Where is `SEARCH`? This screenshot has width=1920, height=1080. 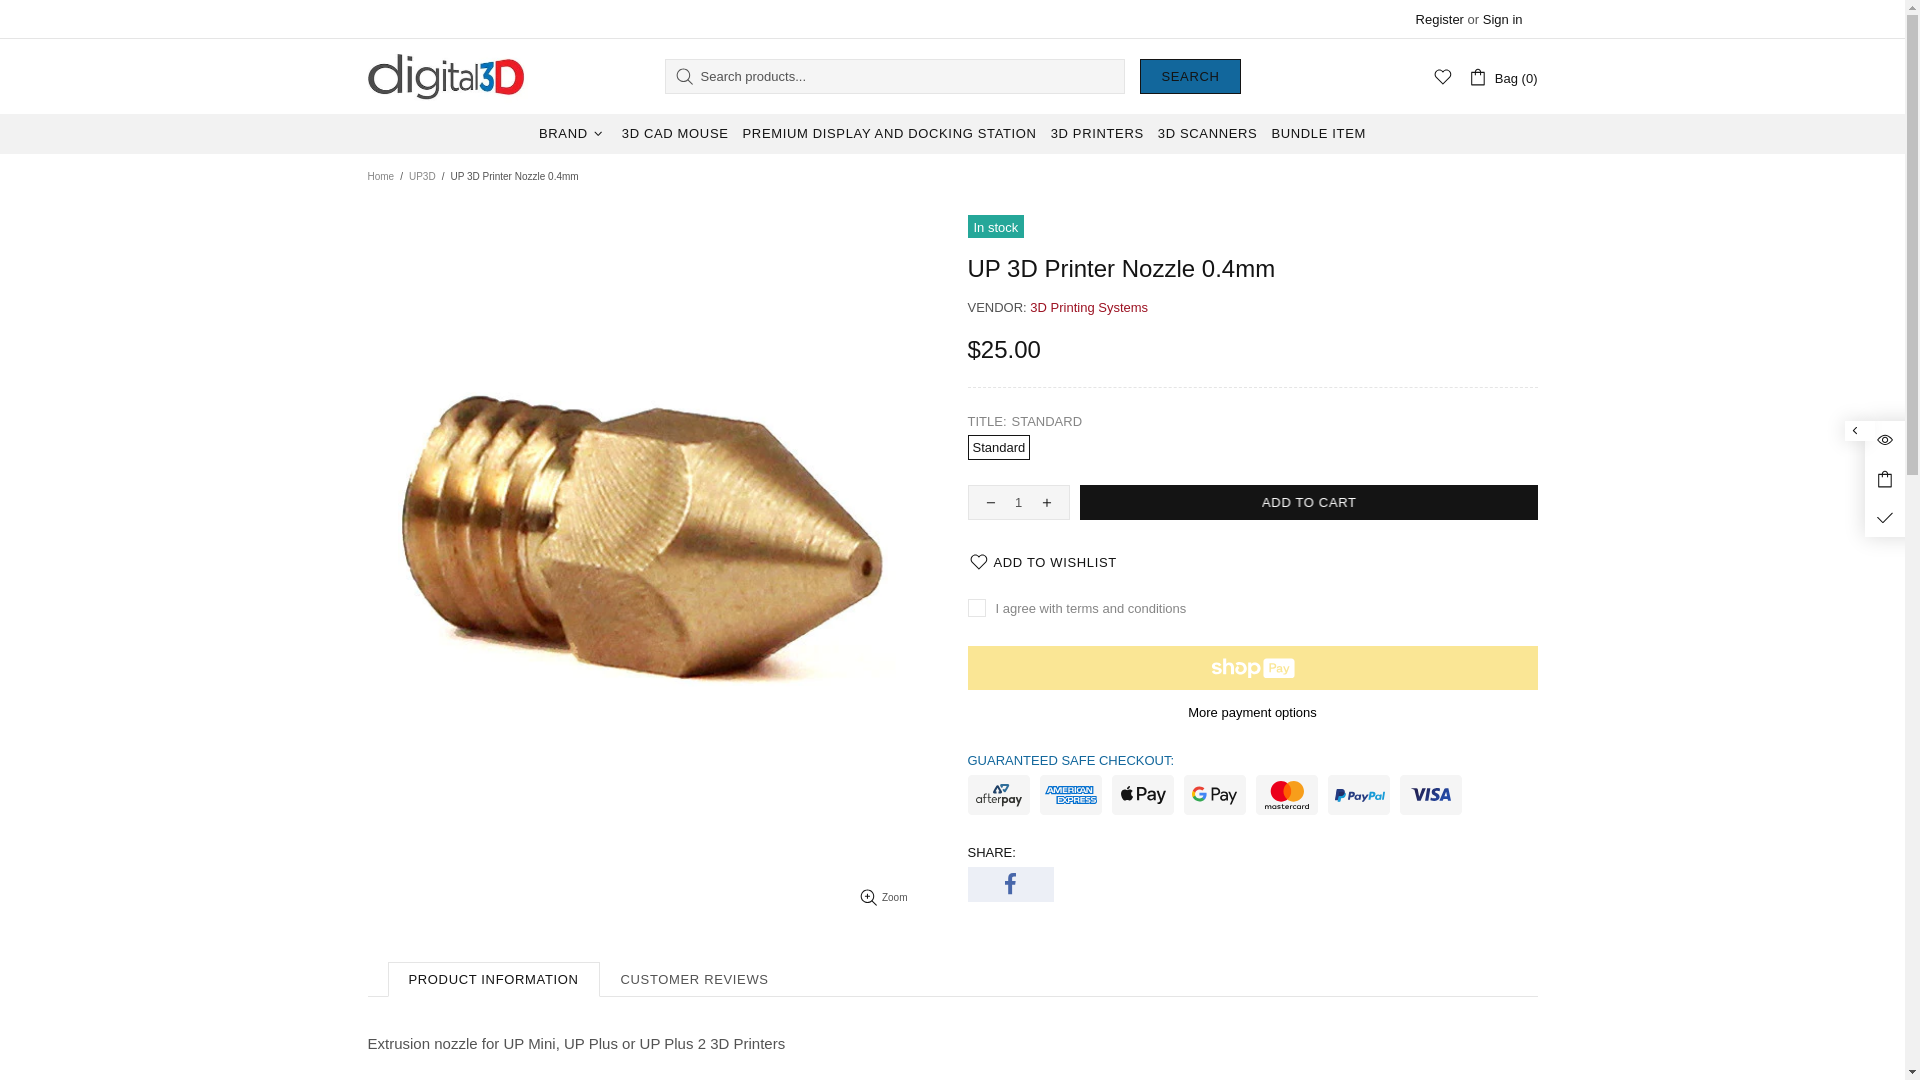 SEARCH is located at coordinates (1190, 76).